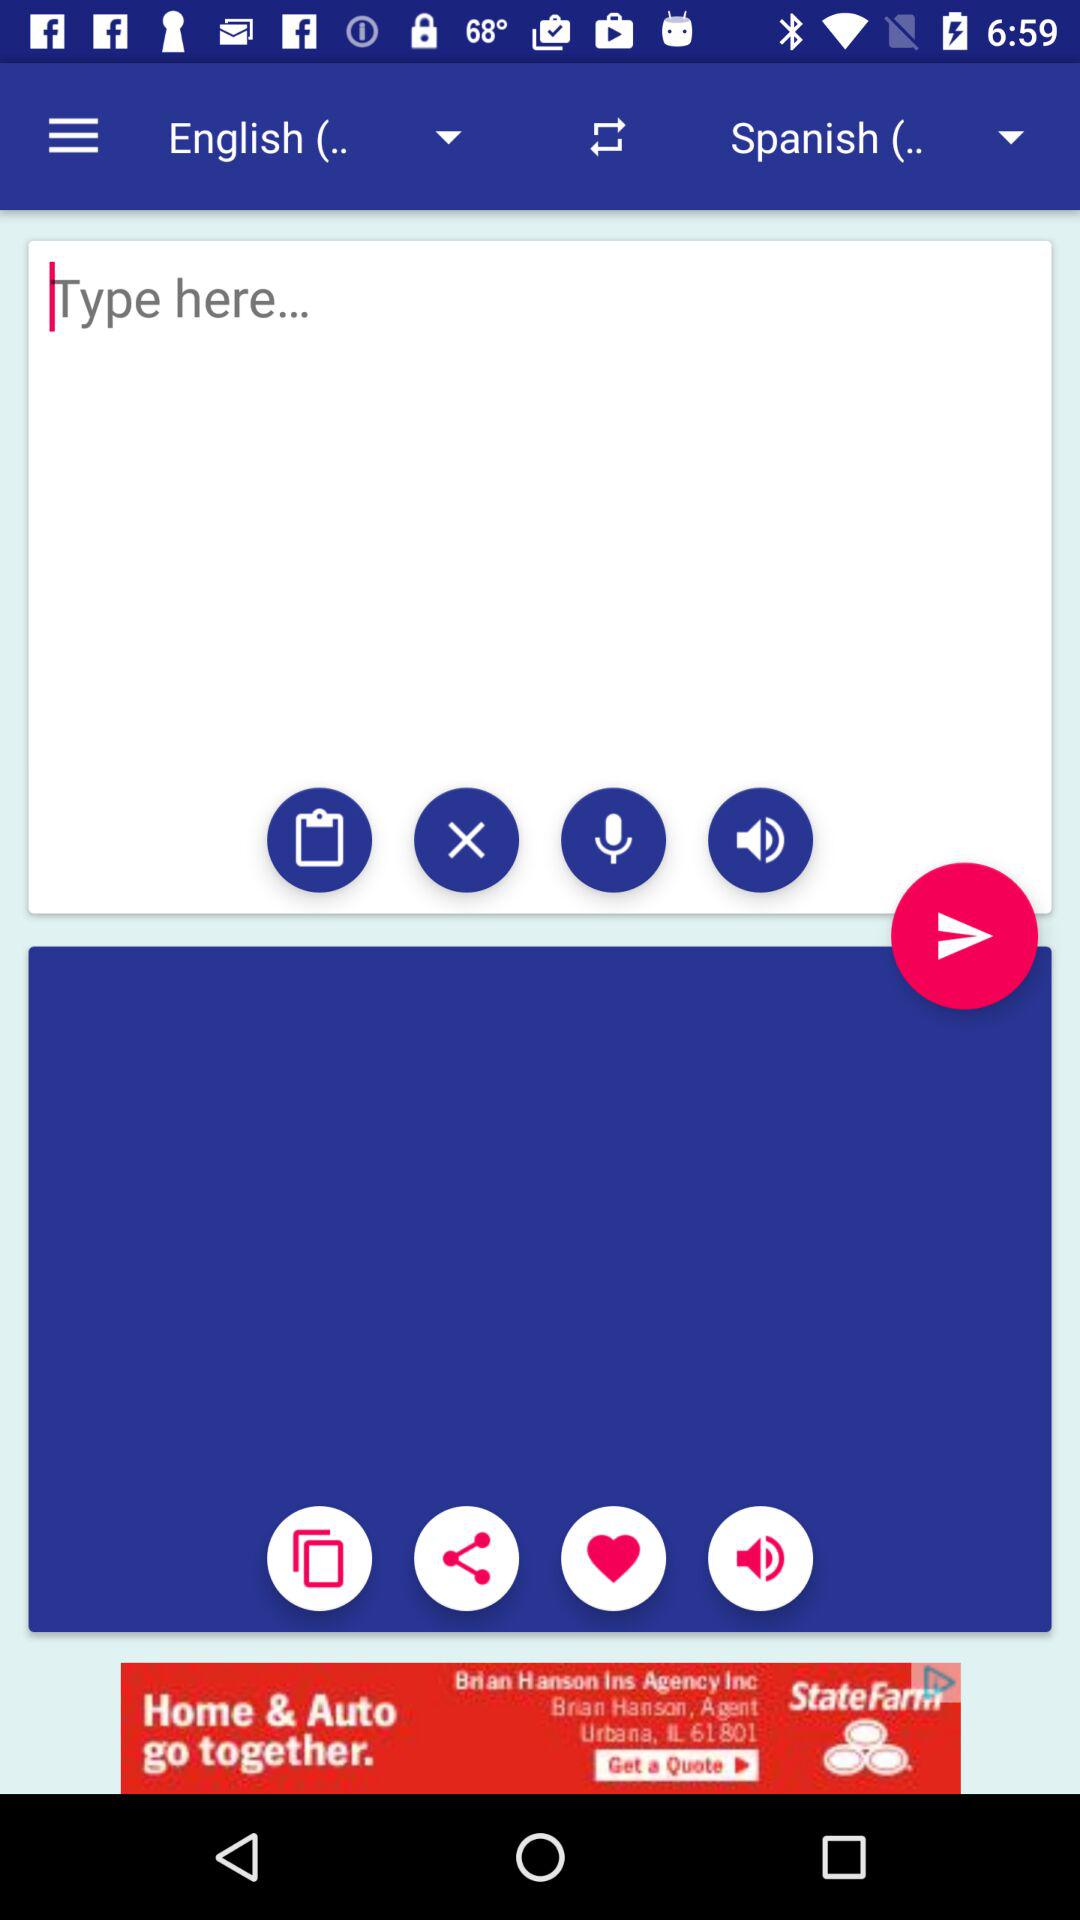 Image resolution: width=1080 pixels, height=1920 pixels. Describe the element at coordinates (760, 1558) in the screenshot. I see `click the adjust volume option` at that location.